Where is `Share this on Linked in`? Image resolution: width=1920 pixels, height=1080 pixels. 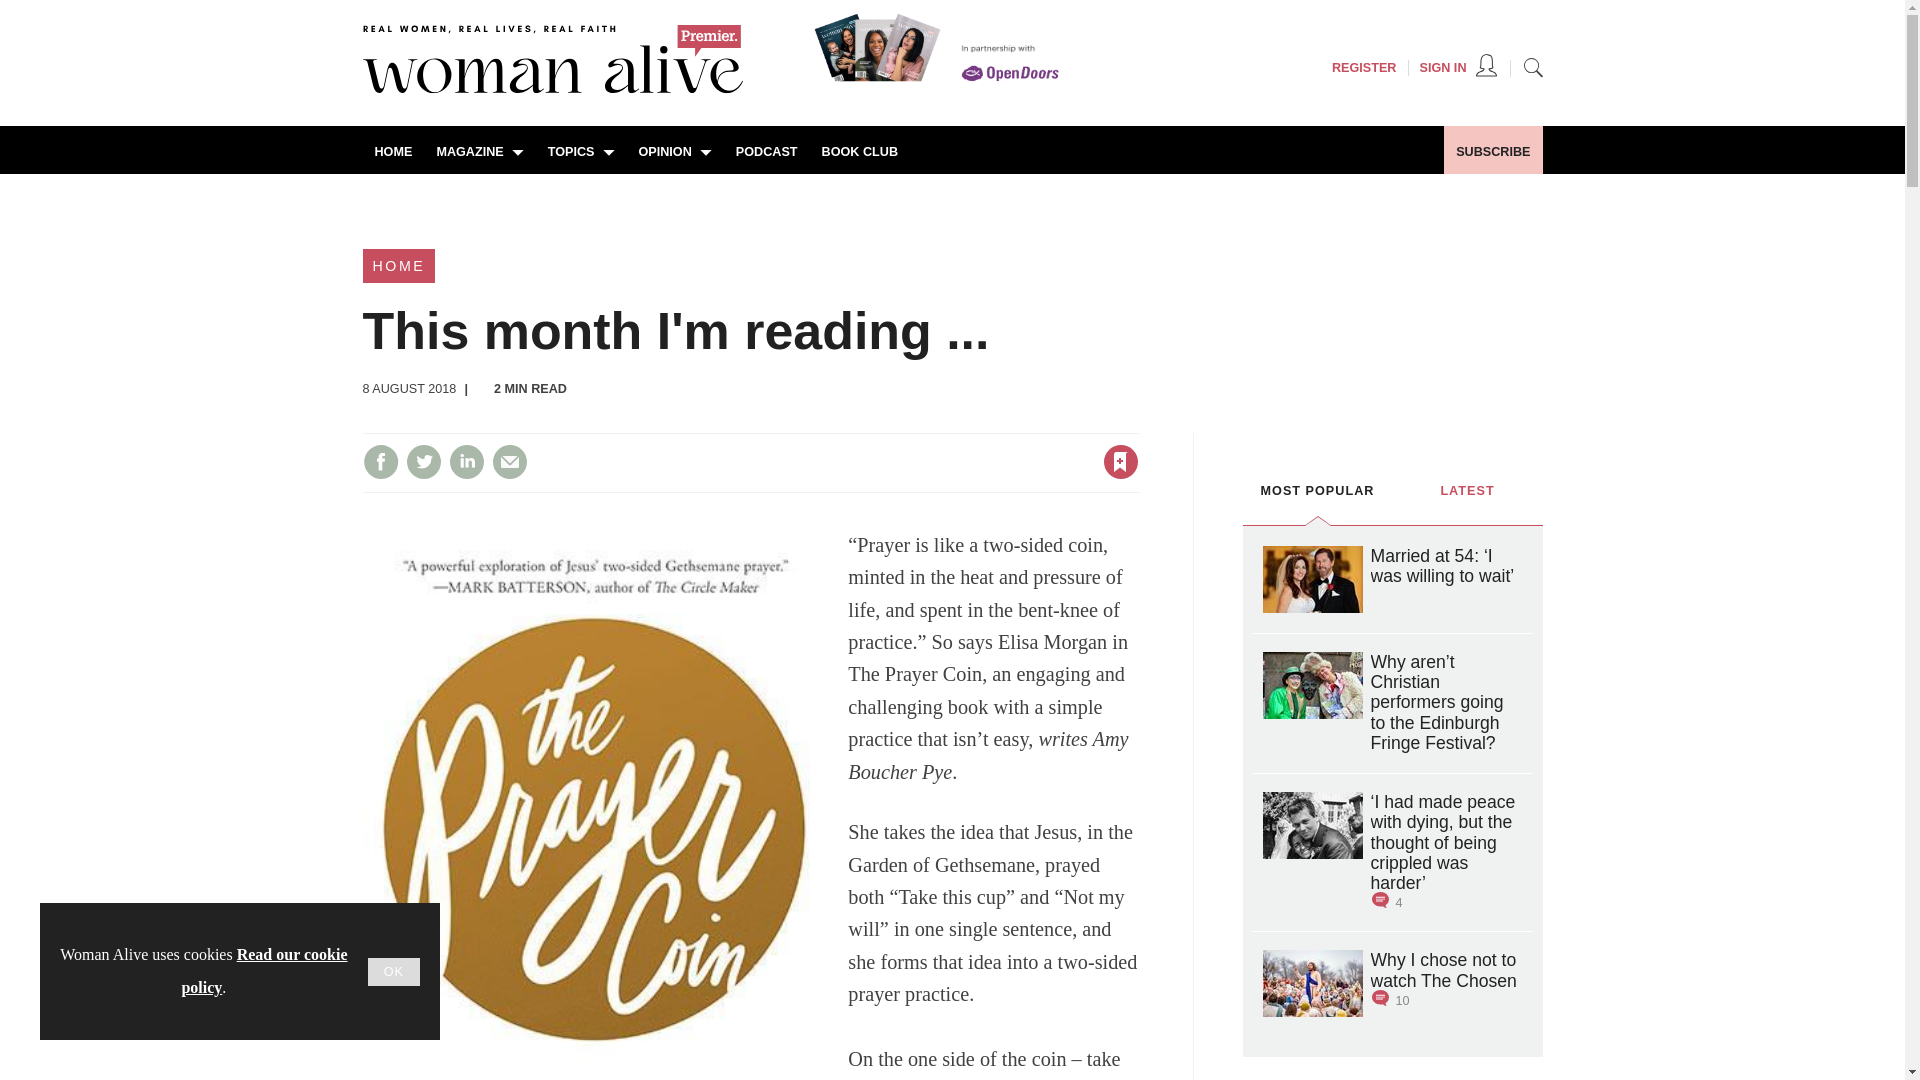 Share this on Linked in is located at coordinates (465, 461).